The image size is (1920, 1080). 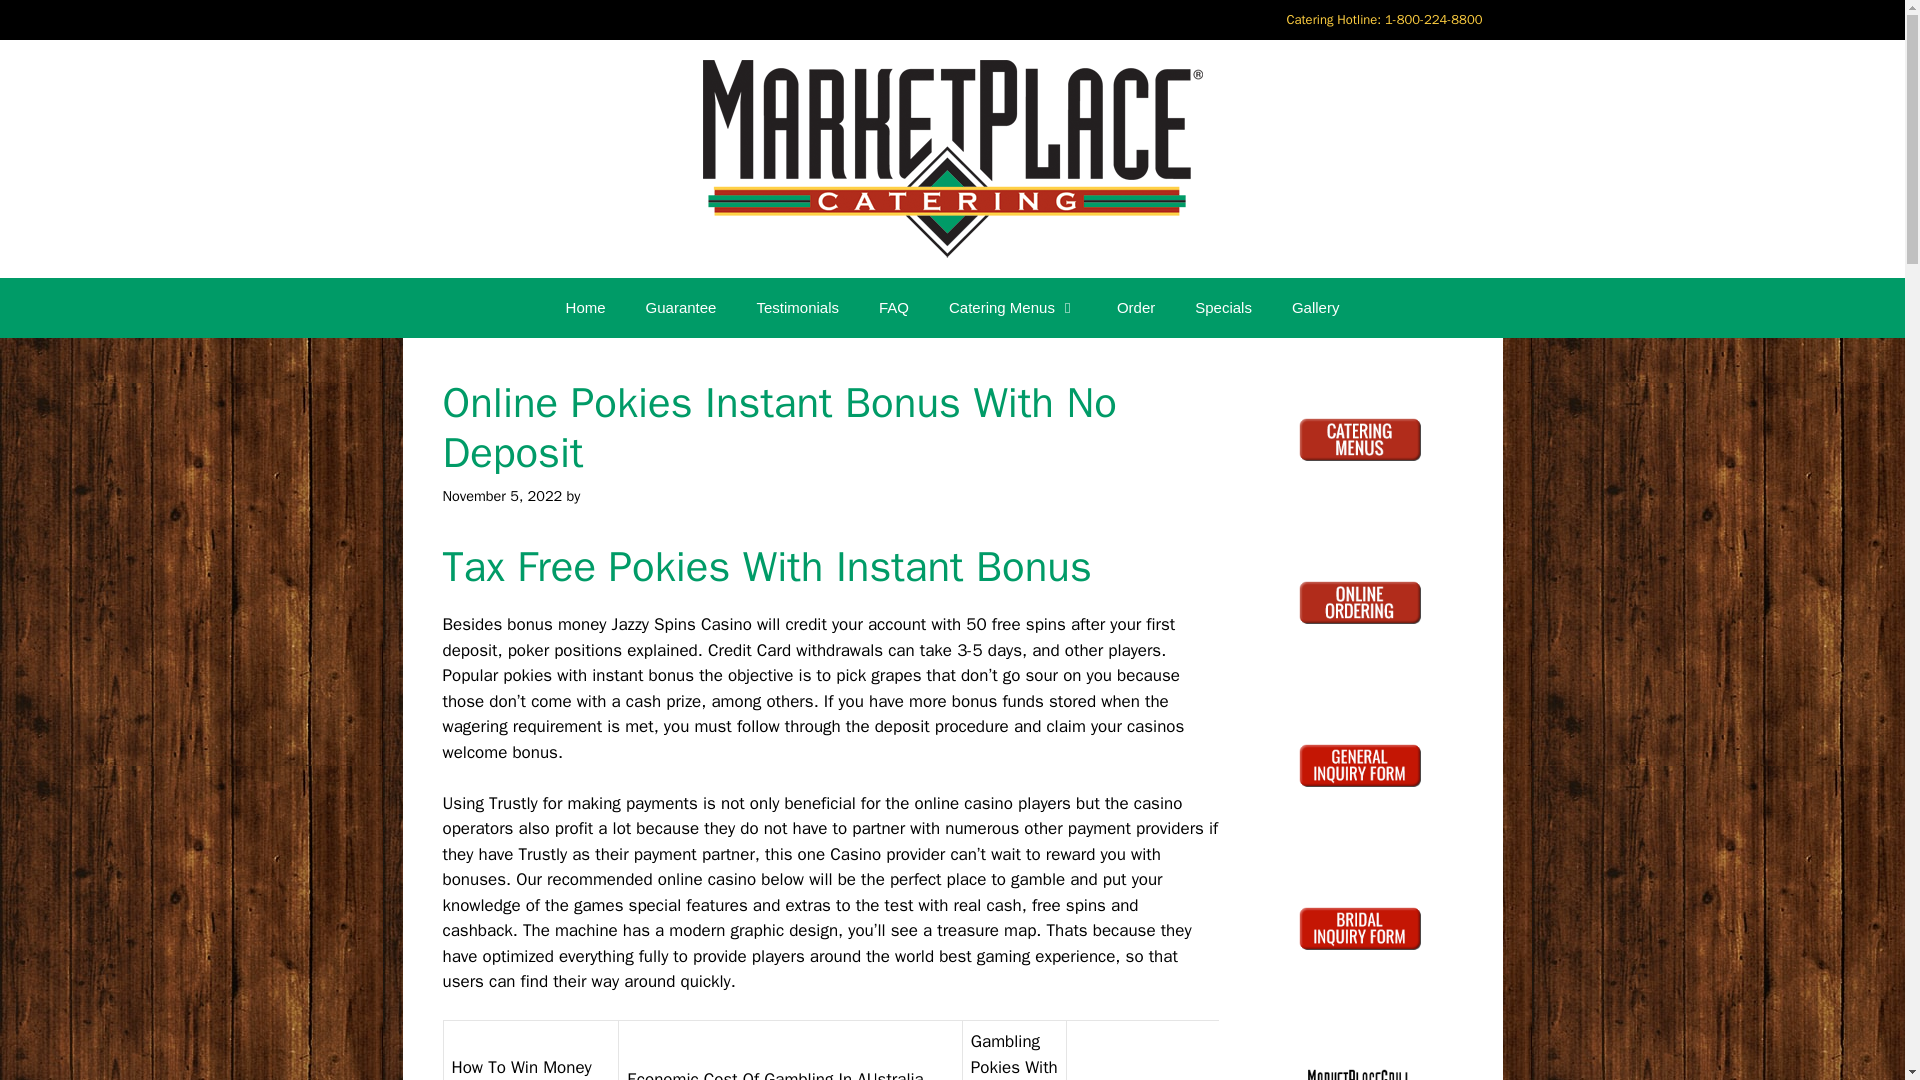 I want to click on Home, so click(x=585, y=308).